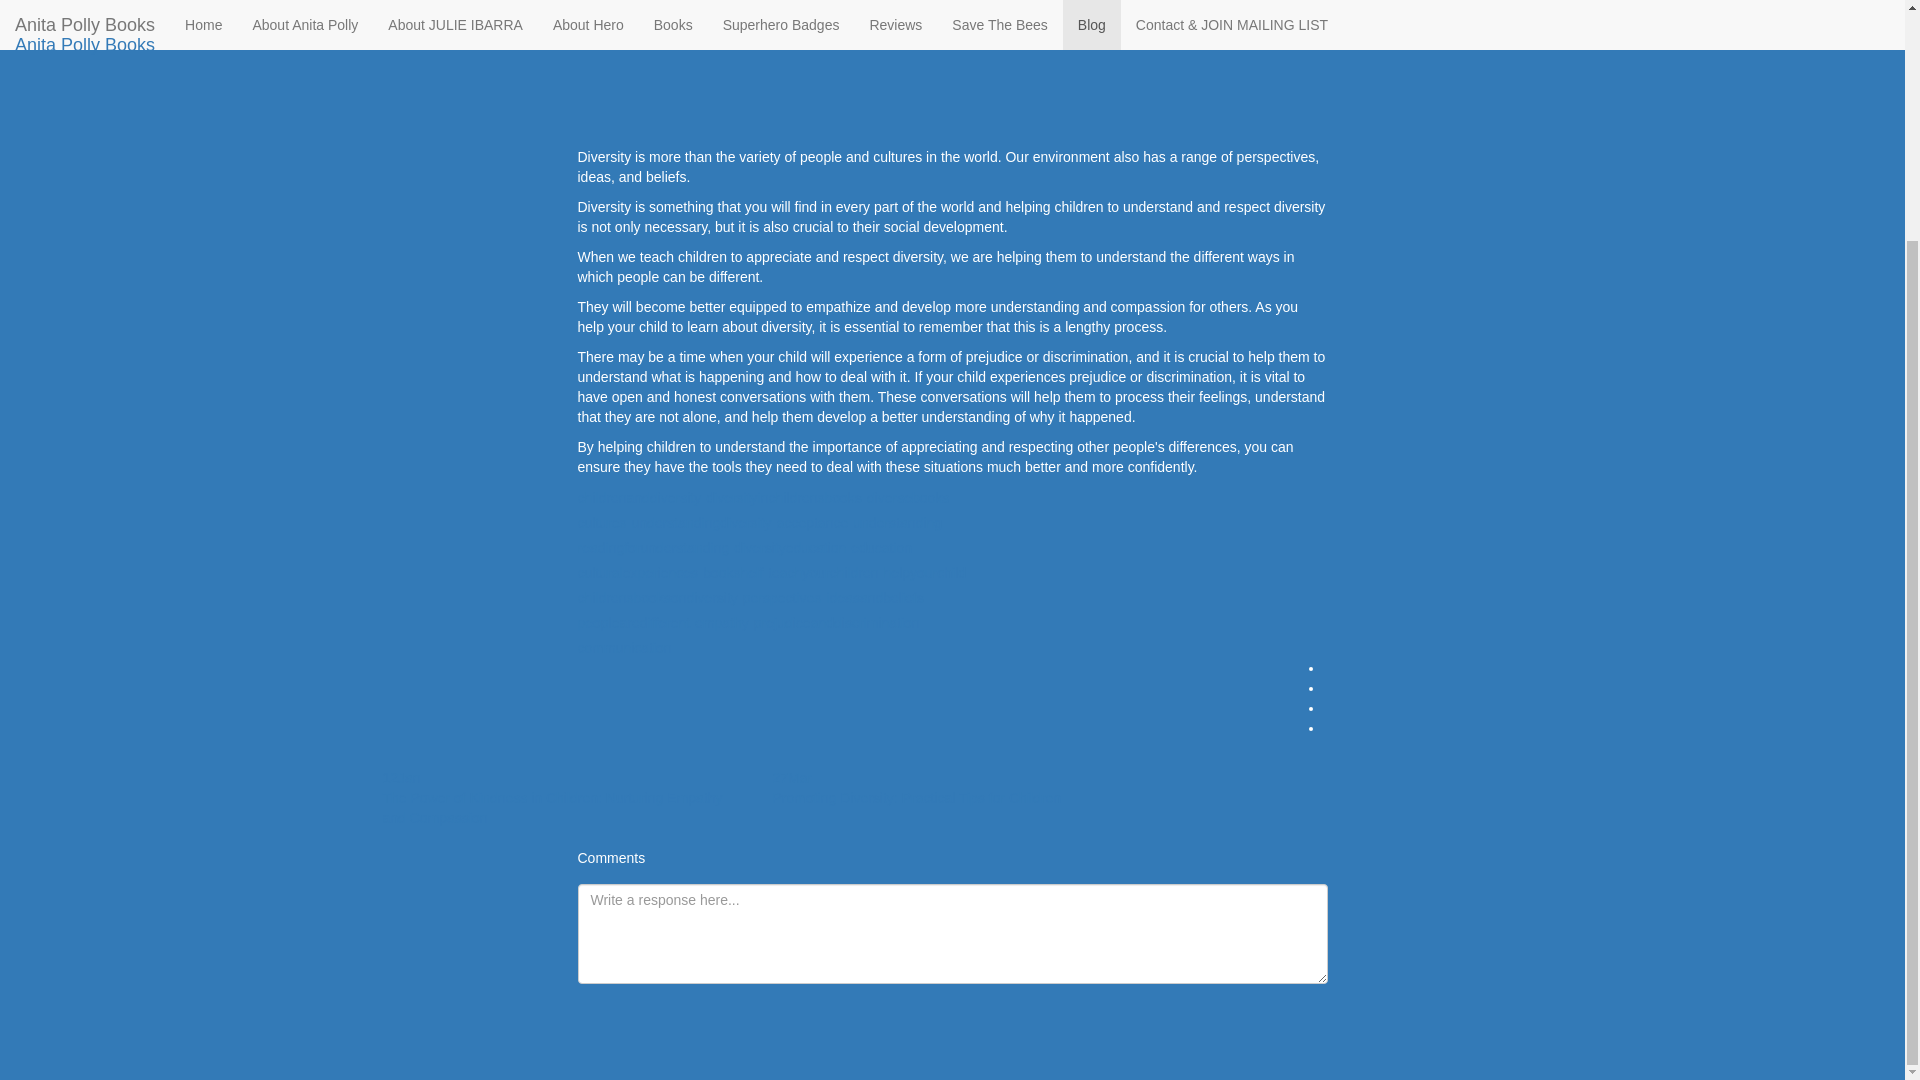 The image size is (1920, 1080). I want to click on understandingdiversity, so click(701, 524).